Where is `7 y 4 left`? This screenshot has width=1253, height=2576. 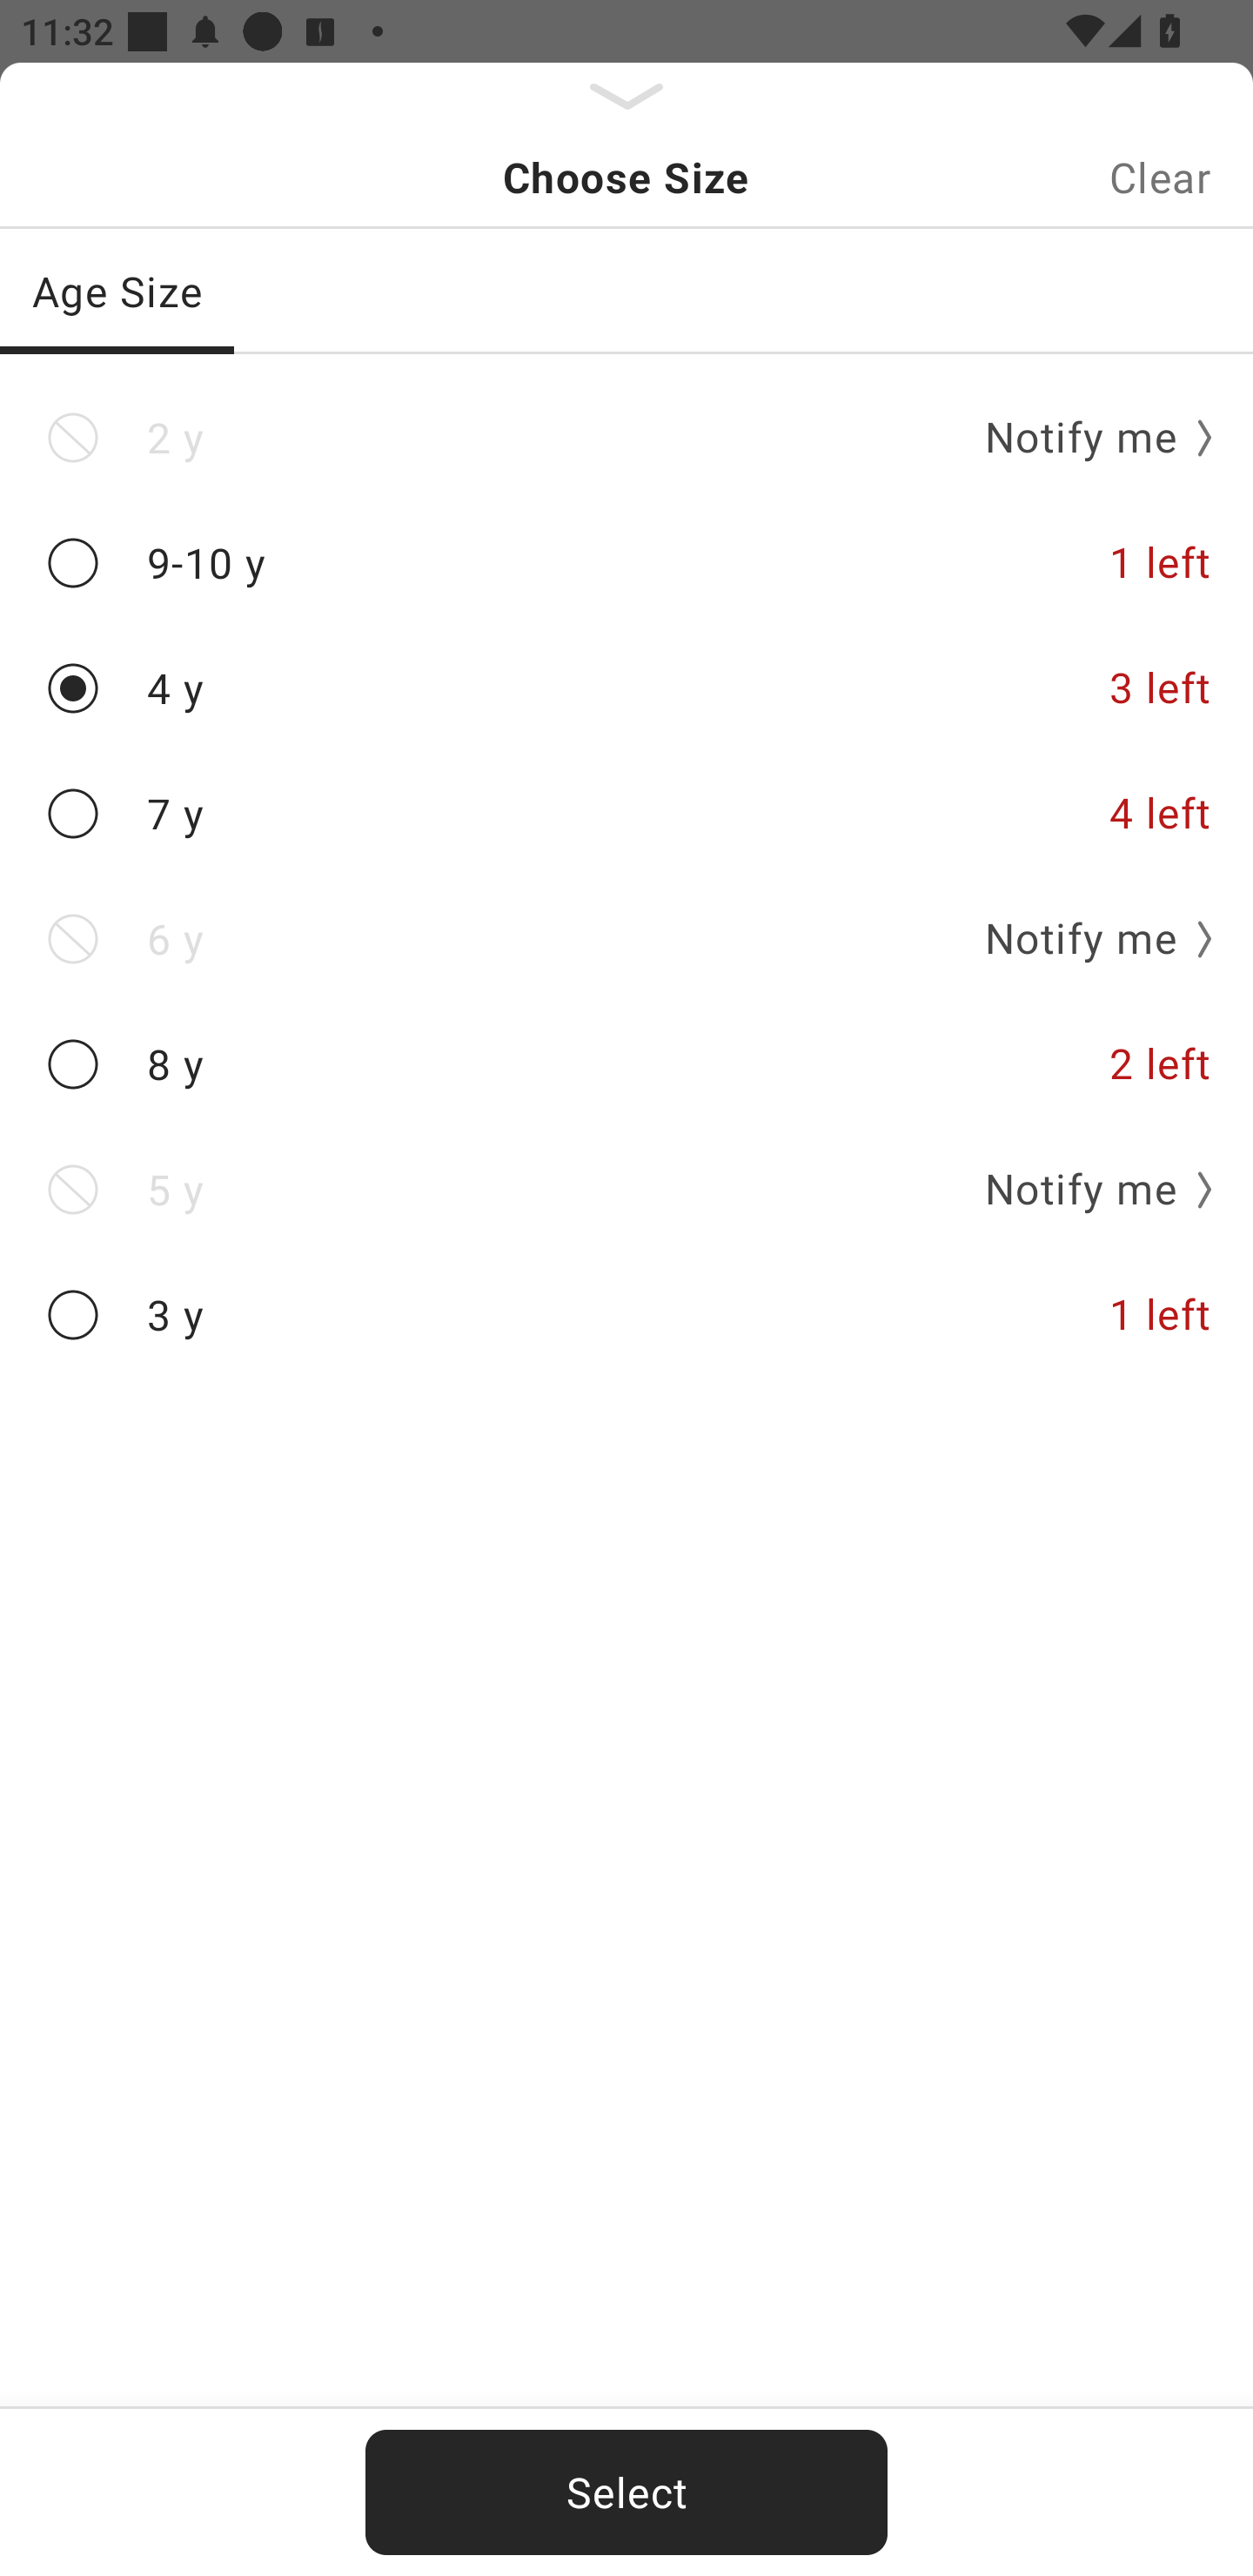
7 y 4 left is located at coordinates (626, 814).